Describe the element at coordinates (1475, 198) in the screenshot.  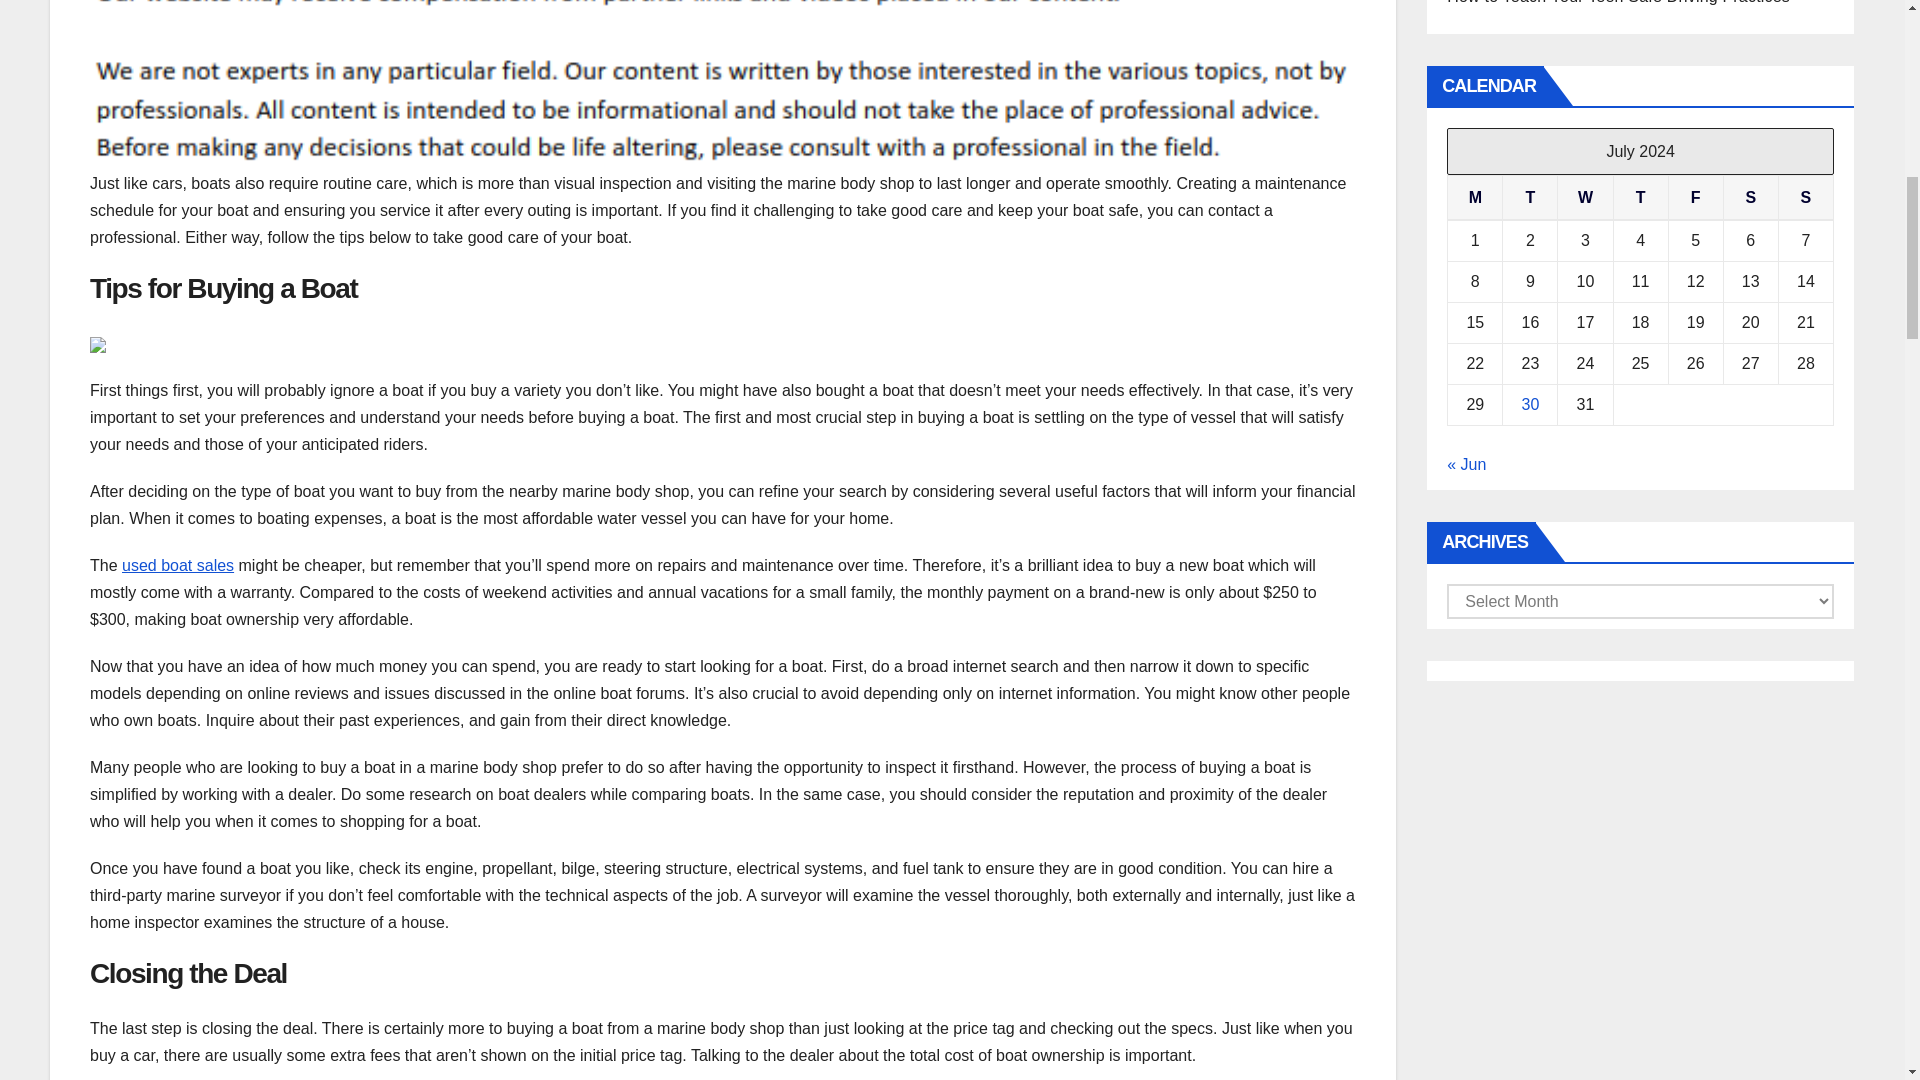
I see `Monday` at that location.